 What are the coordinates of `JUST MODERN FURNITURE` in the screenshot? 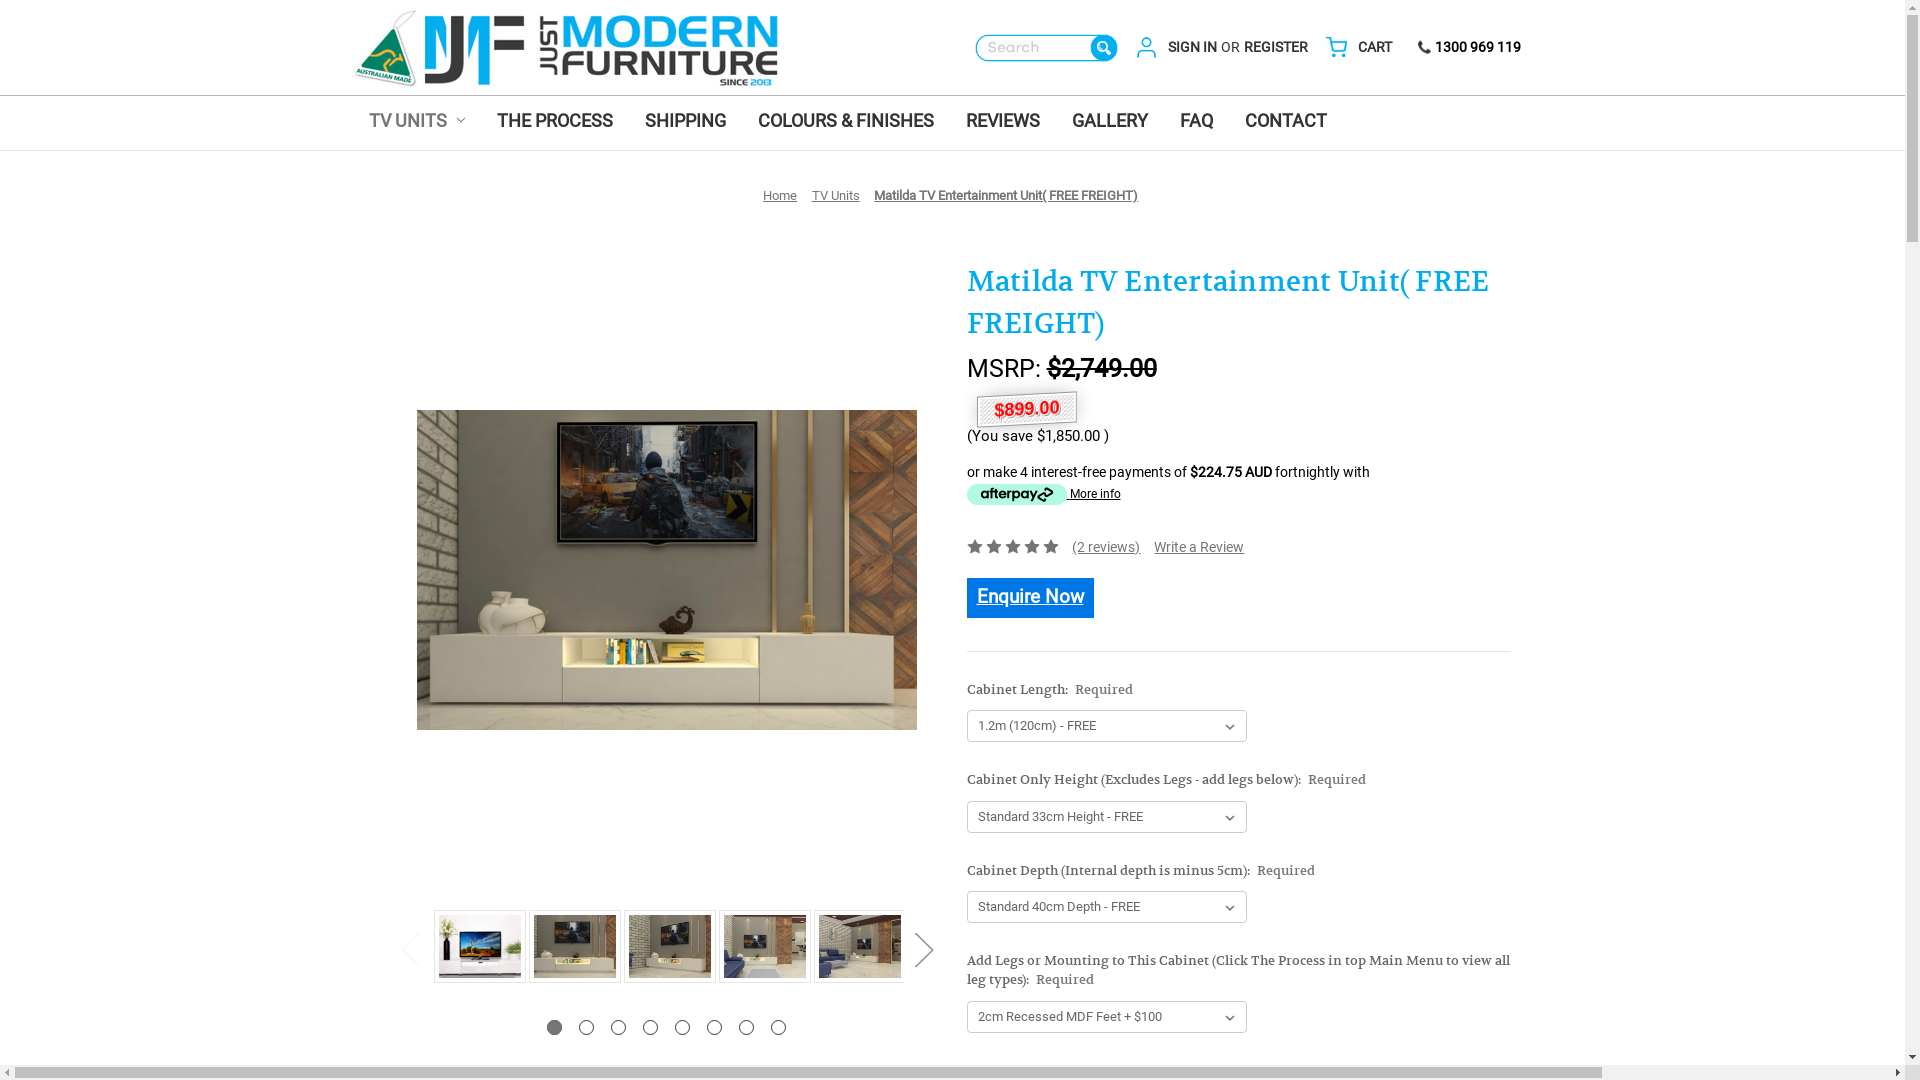 It's located at (564, 48).